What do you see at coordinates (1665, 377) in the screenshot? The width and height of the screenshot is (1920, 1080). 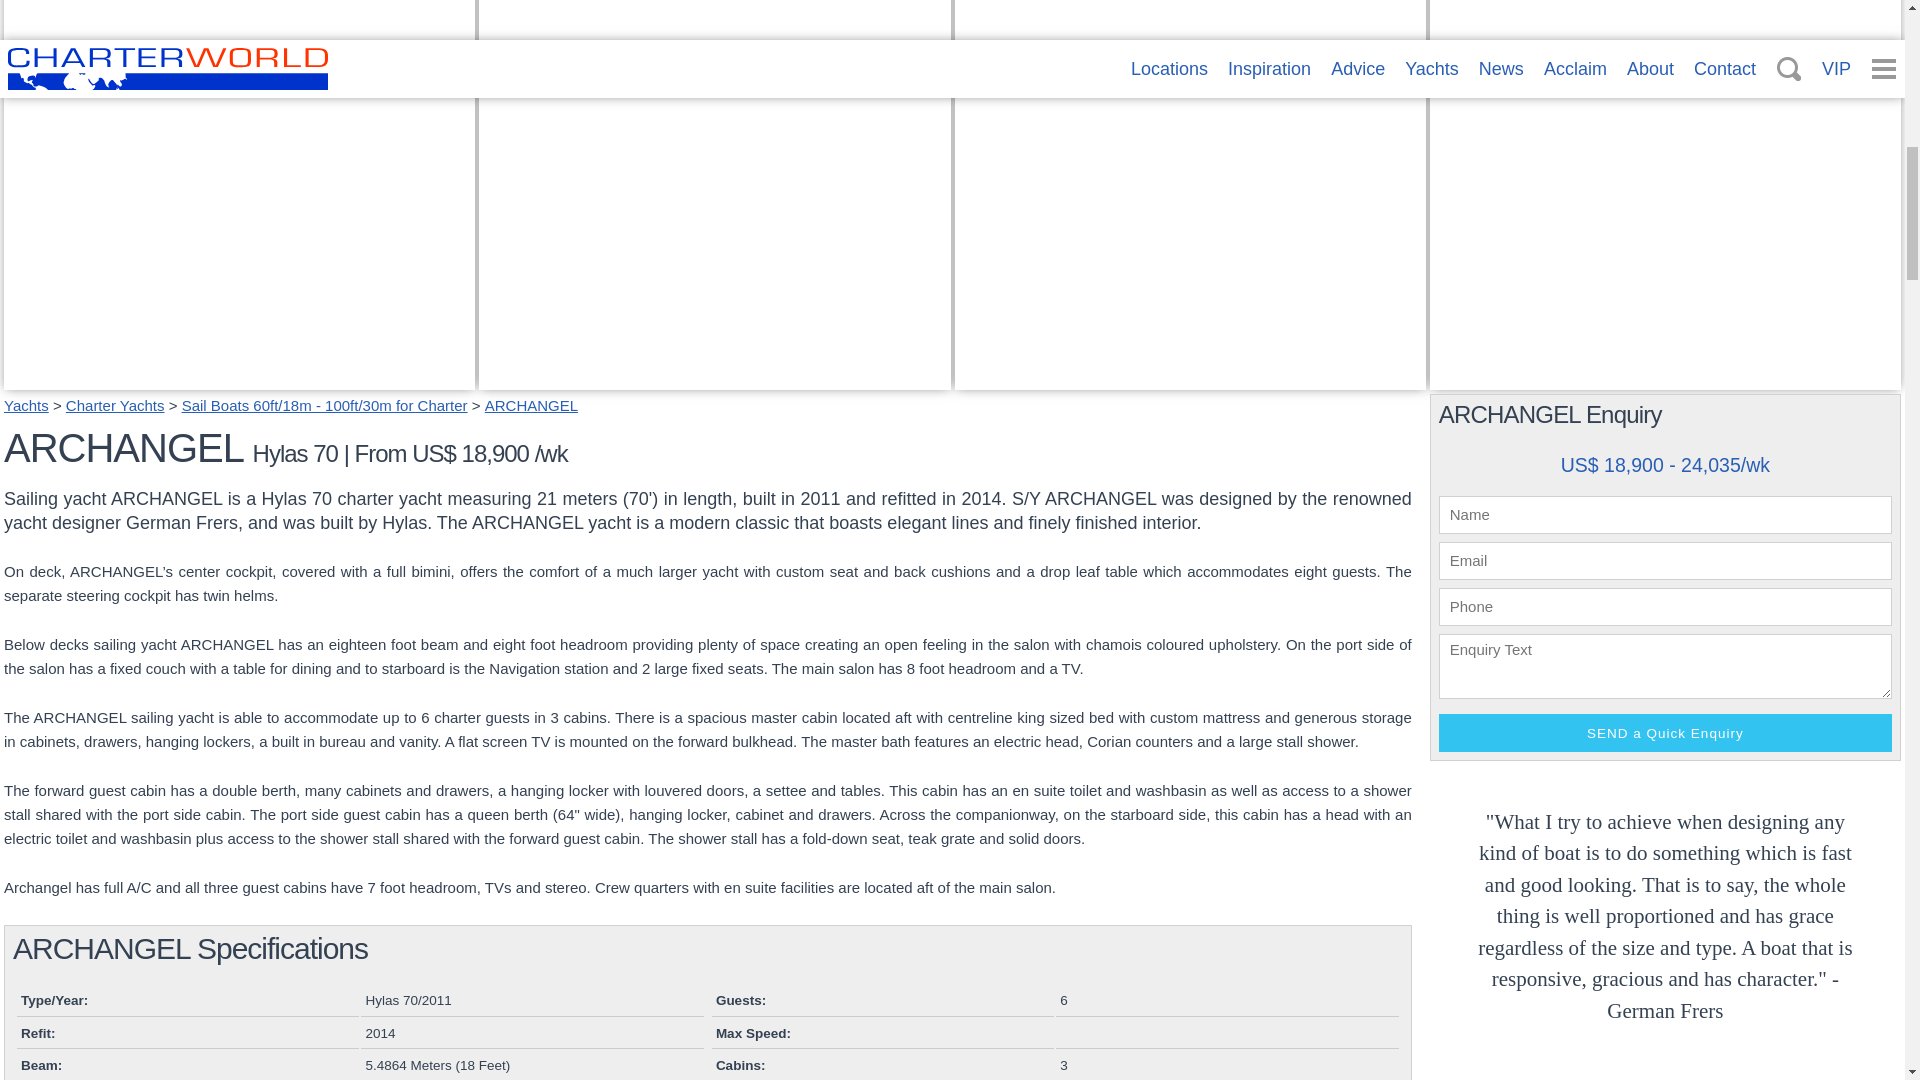 I see `FAR BAY` at bounding box center [1665, 377].